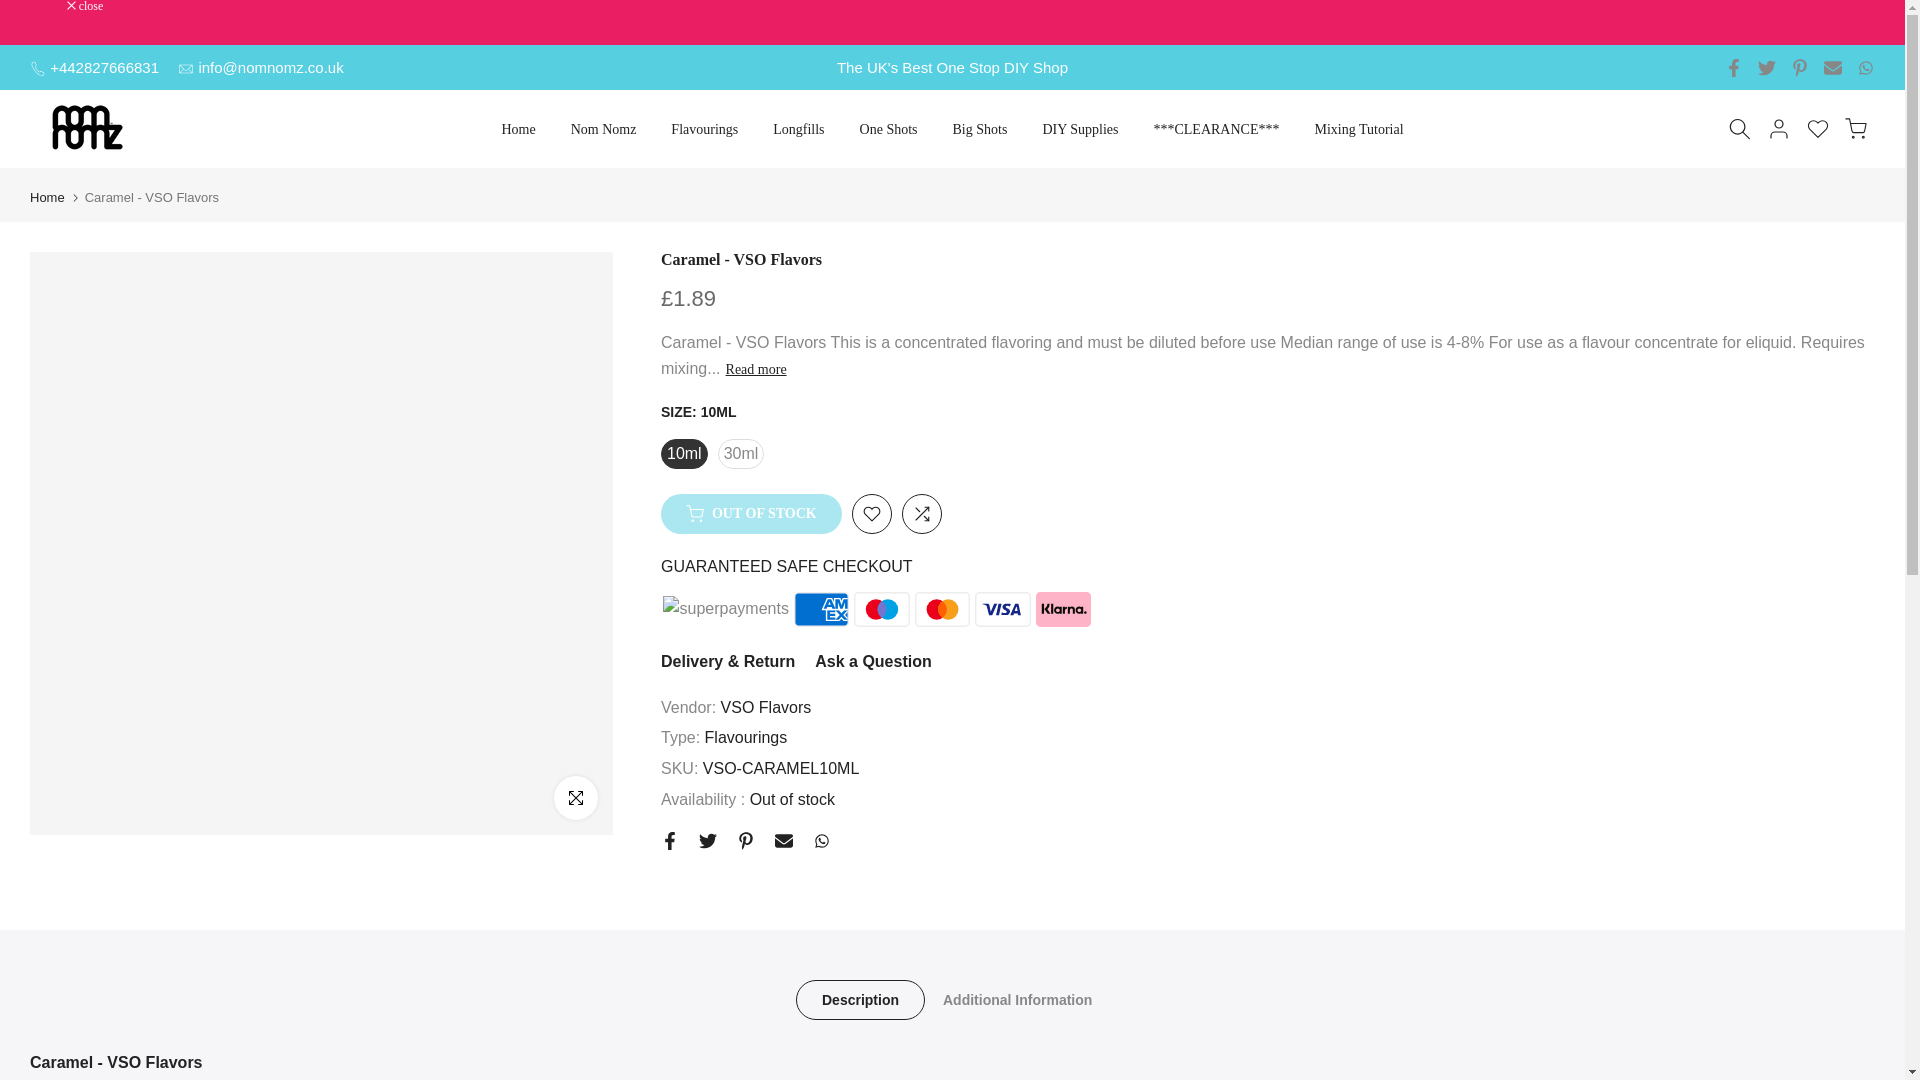  What do you see at coordinates (670, 840) in the screenshot?
I see `Share on Facebook` at bounding box center [670, 840].